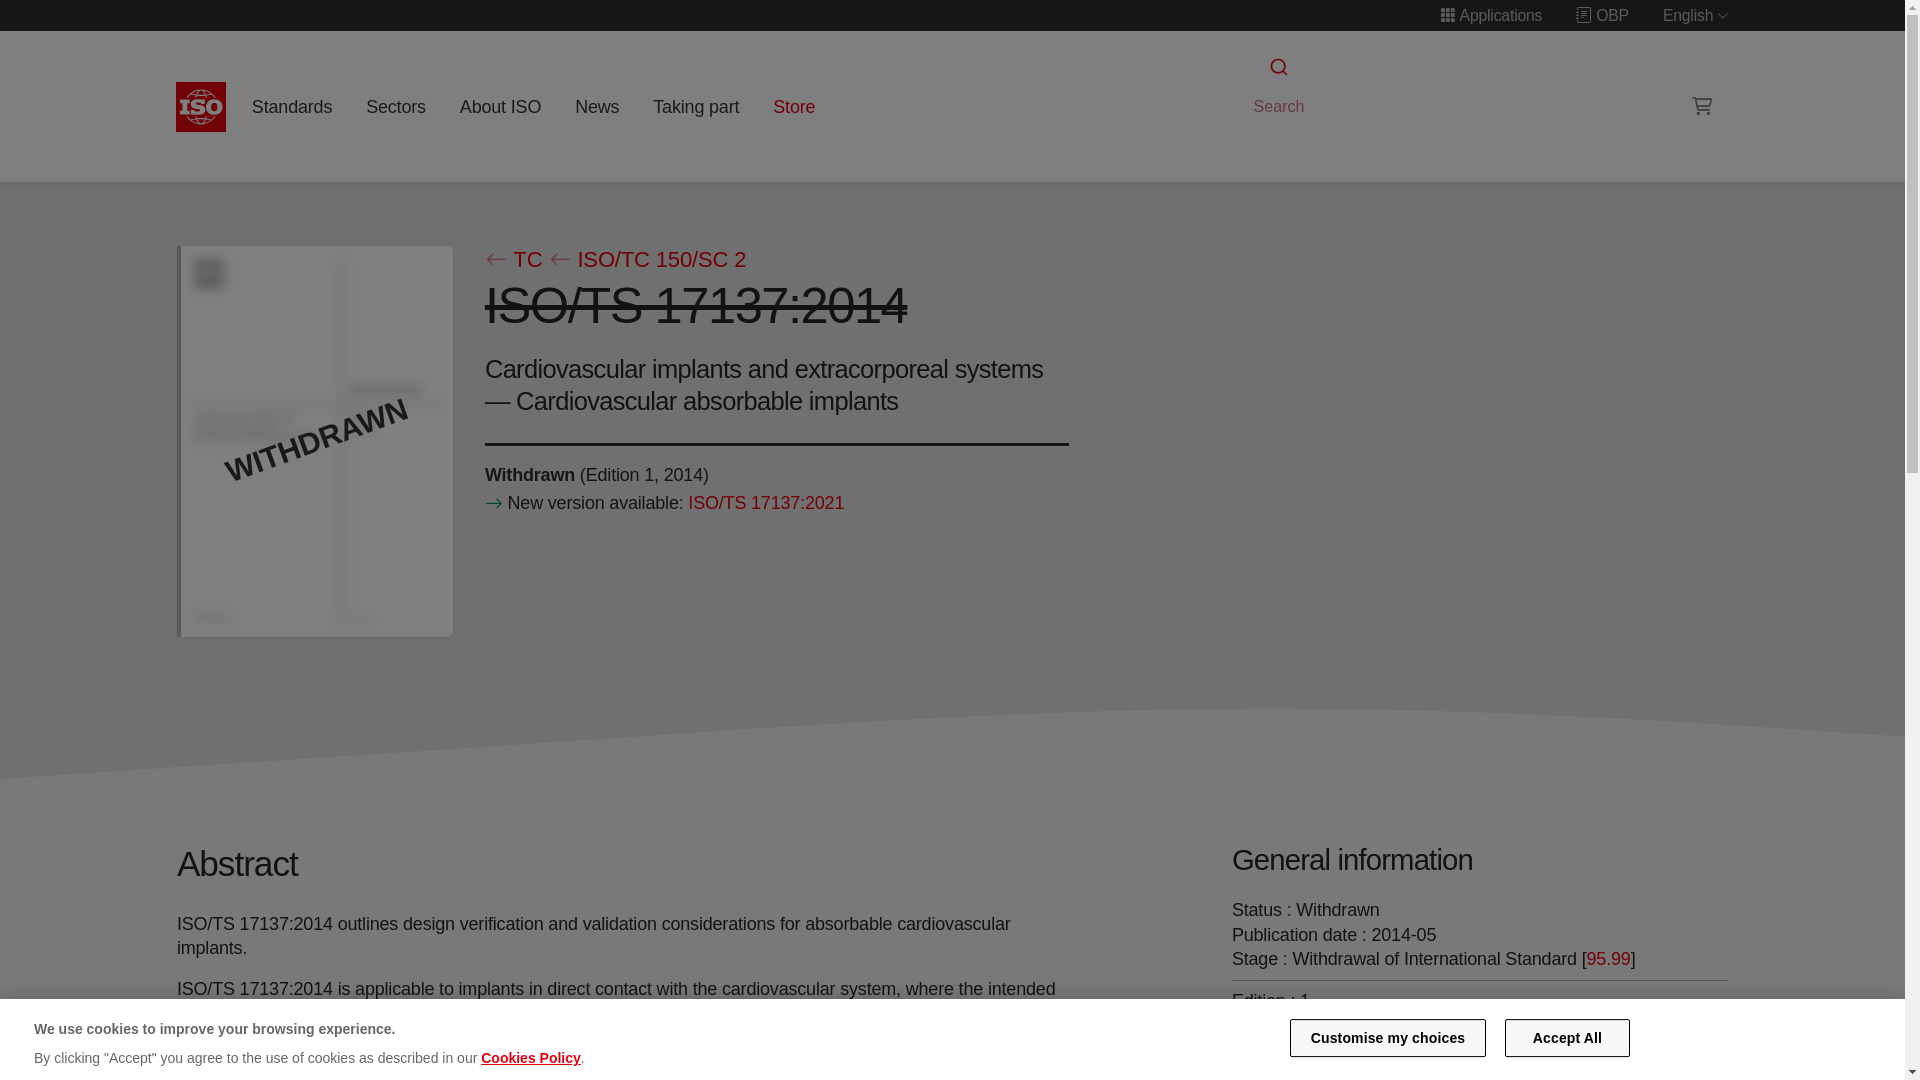 This screenshot has height=1080, width=1920. What do you see at coordinates (1602, 15) in the screenshot?
I see `Online Browsing Platform` at bounding box center [1602, 15].